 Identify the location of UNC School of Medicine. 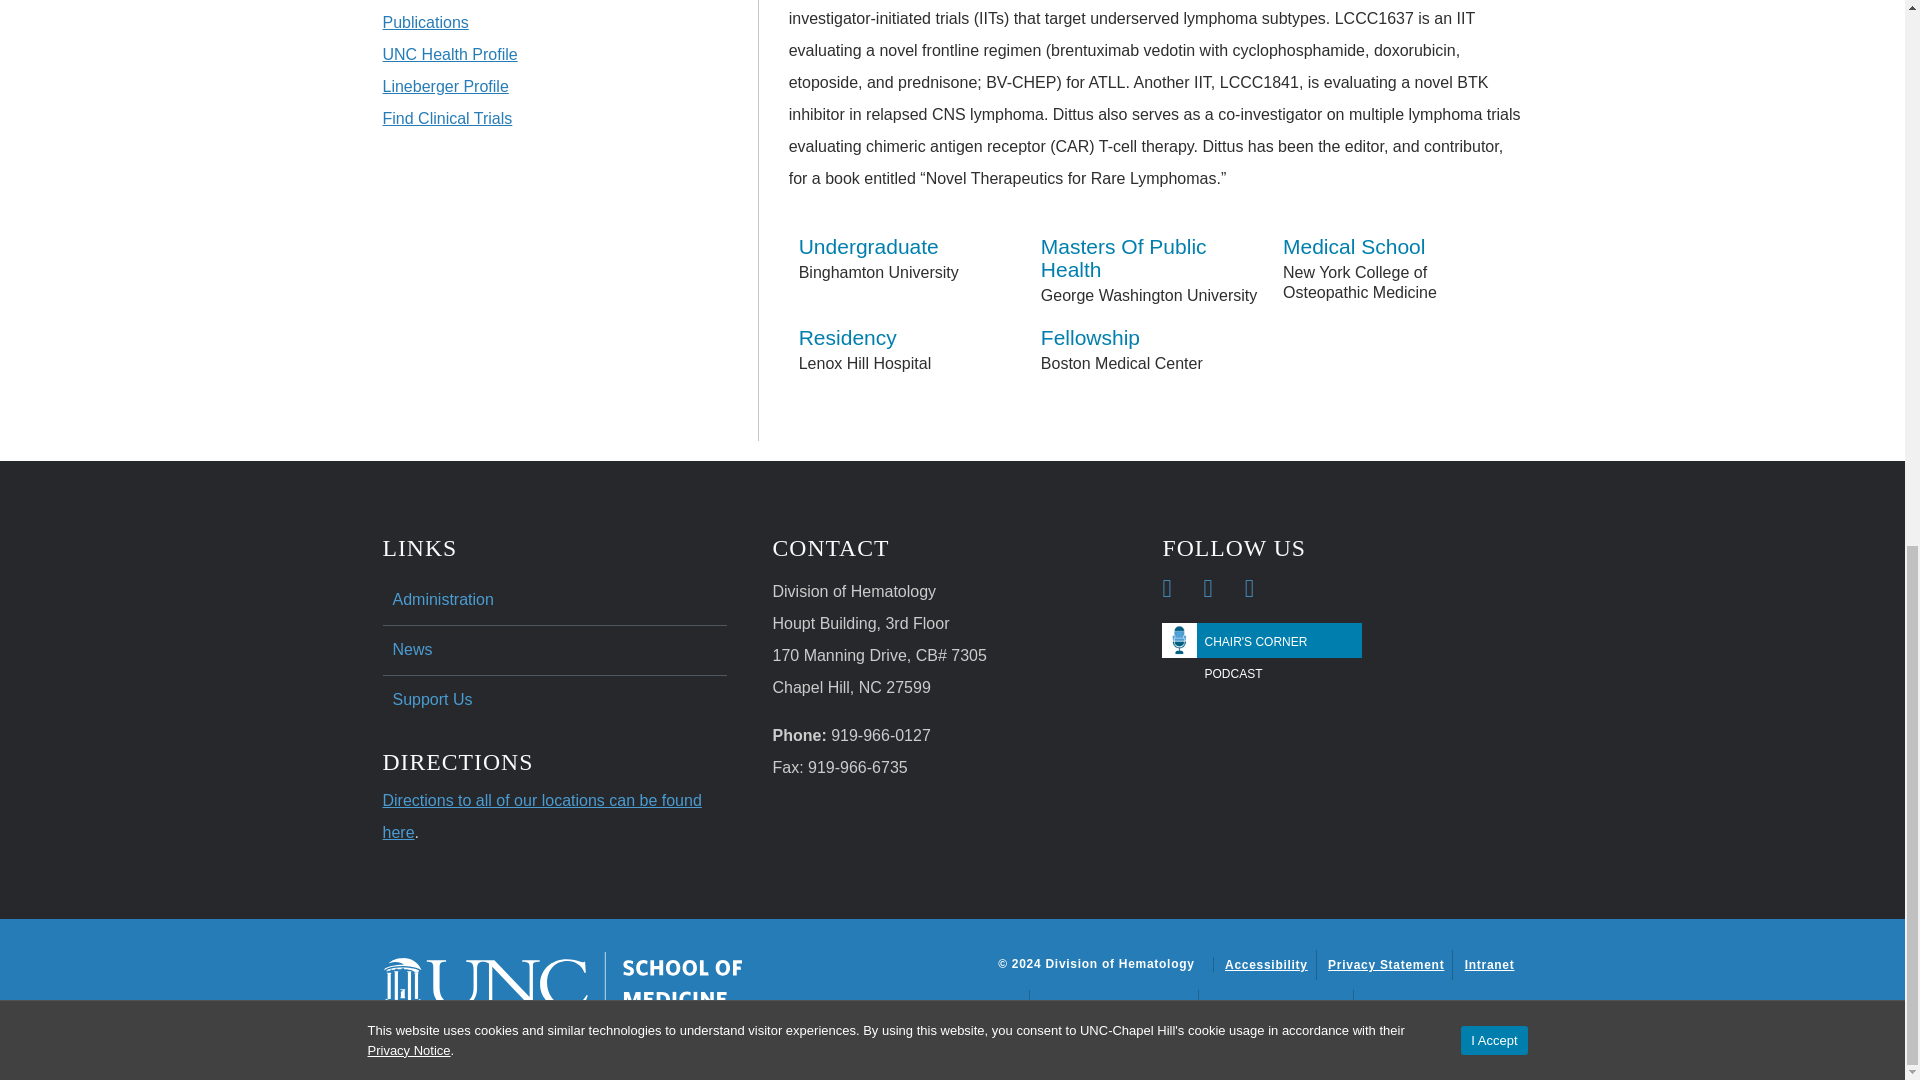
(562, 982).